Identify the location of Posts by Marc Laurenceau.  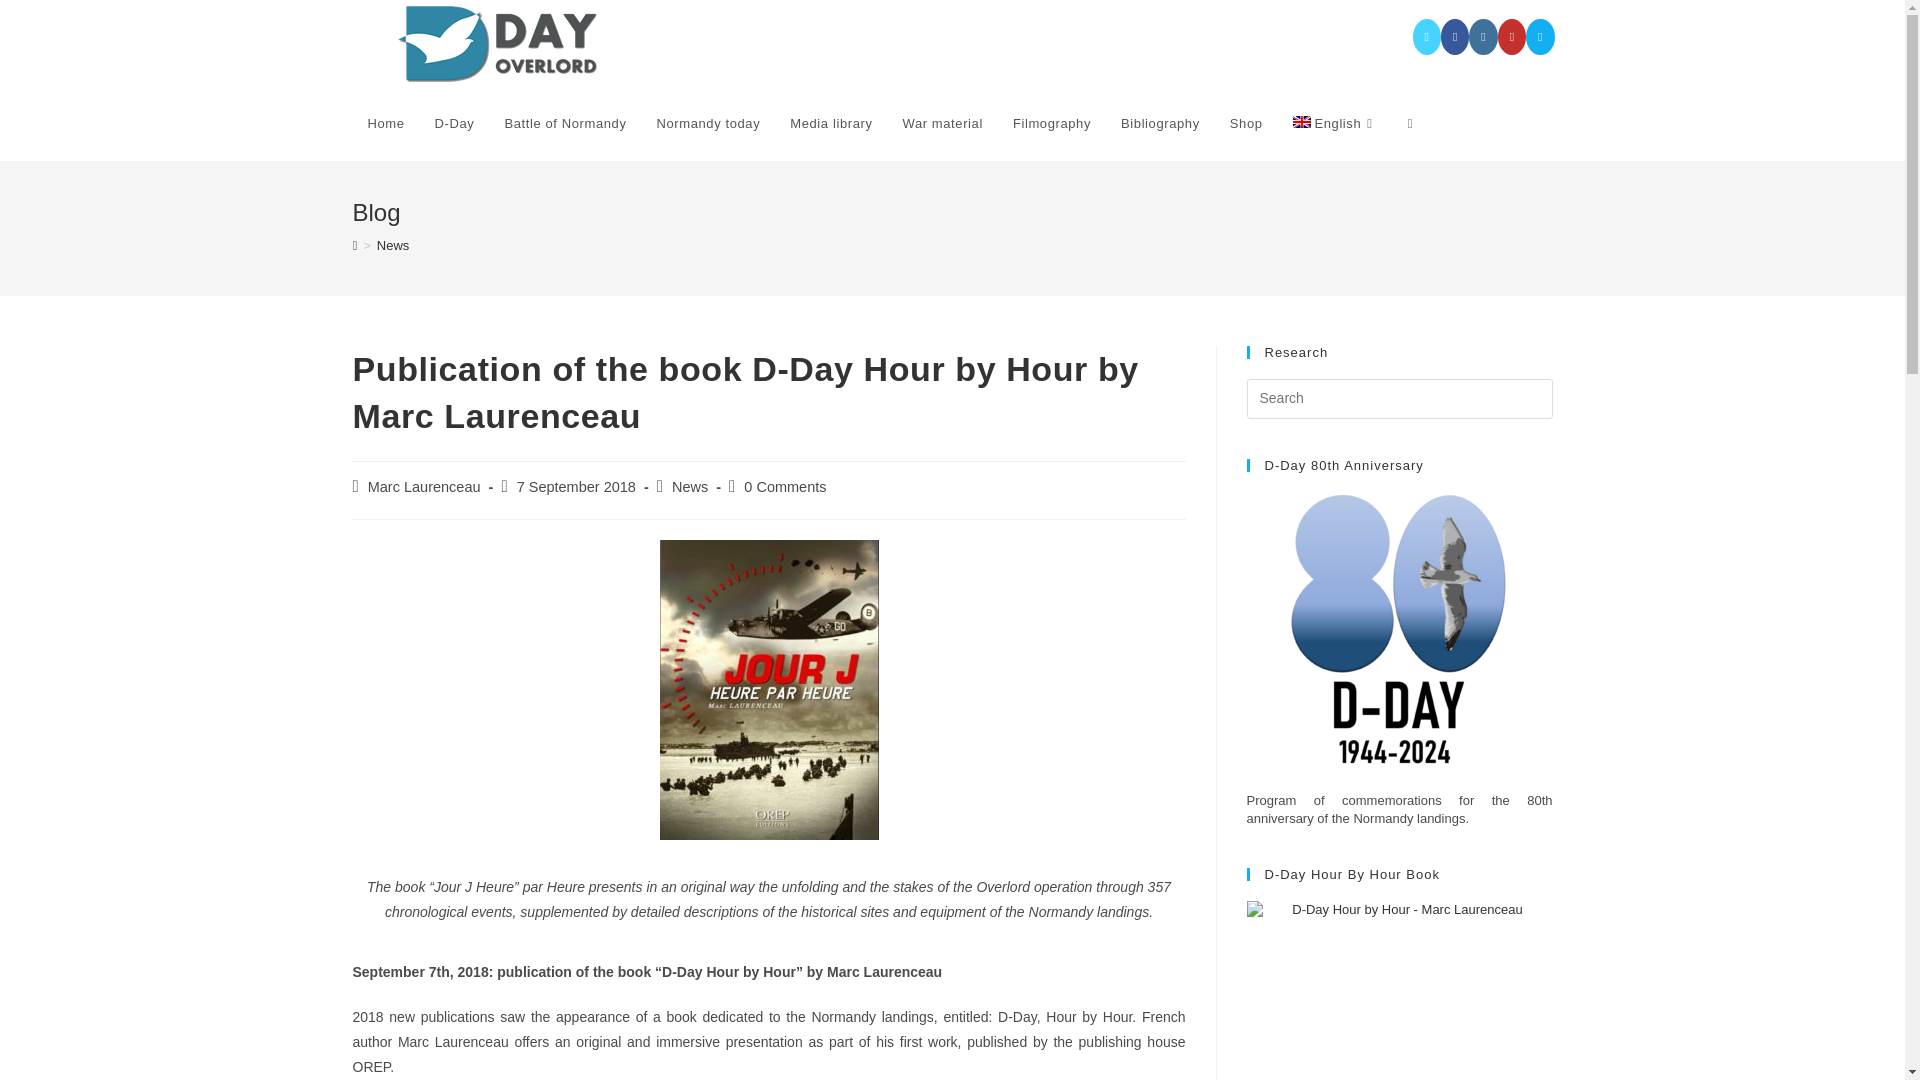
(424, 486).